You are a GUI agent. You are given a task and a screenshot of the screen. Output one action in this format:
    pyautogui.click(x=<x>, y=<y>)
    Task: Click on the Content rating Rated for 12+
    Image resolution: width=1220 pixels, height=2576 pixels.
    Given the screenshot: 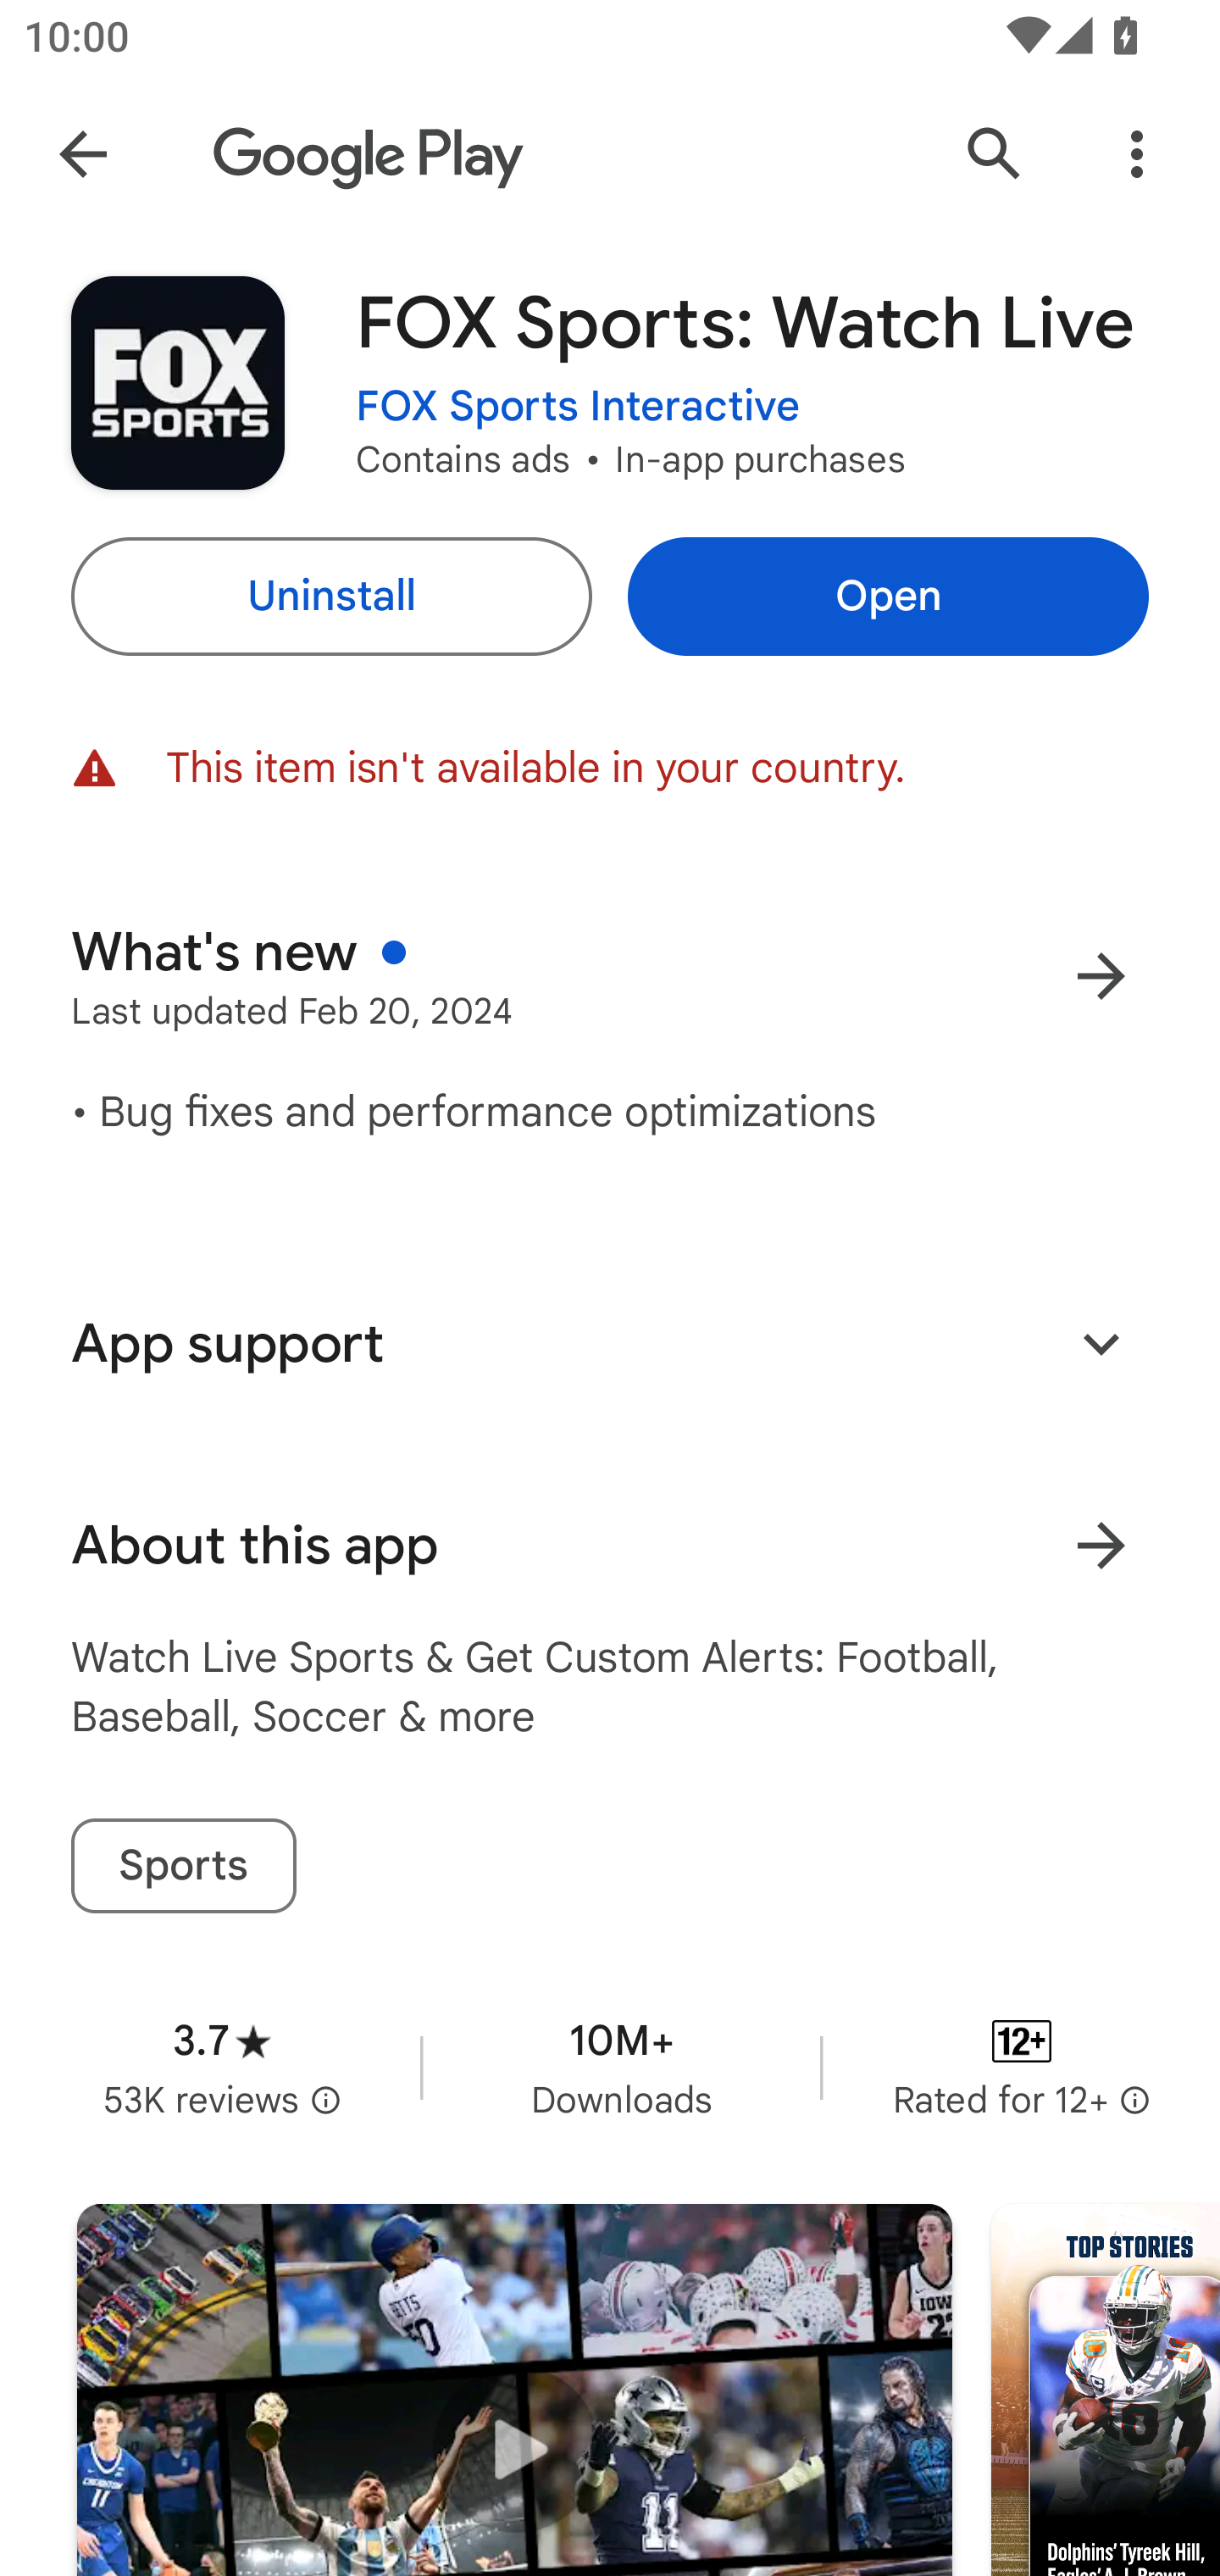 What is the action you would take?
    pyautogui.click(x=1022, y=2067)
    